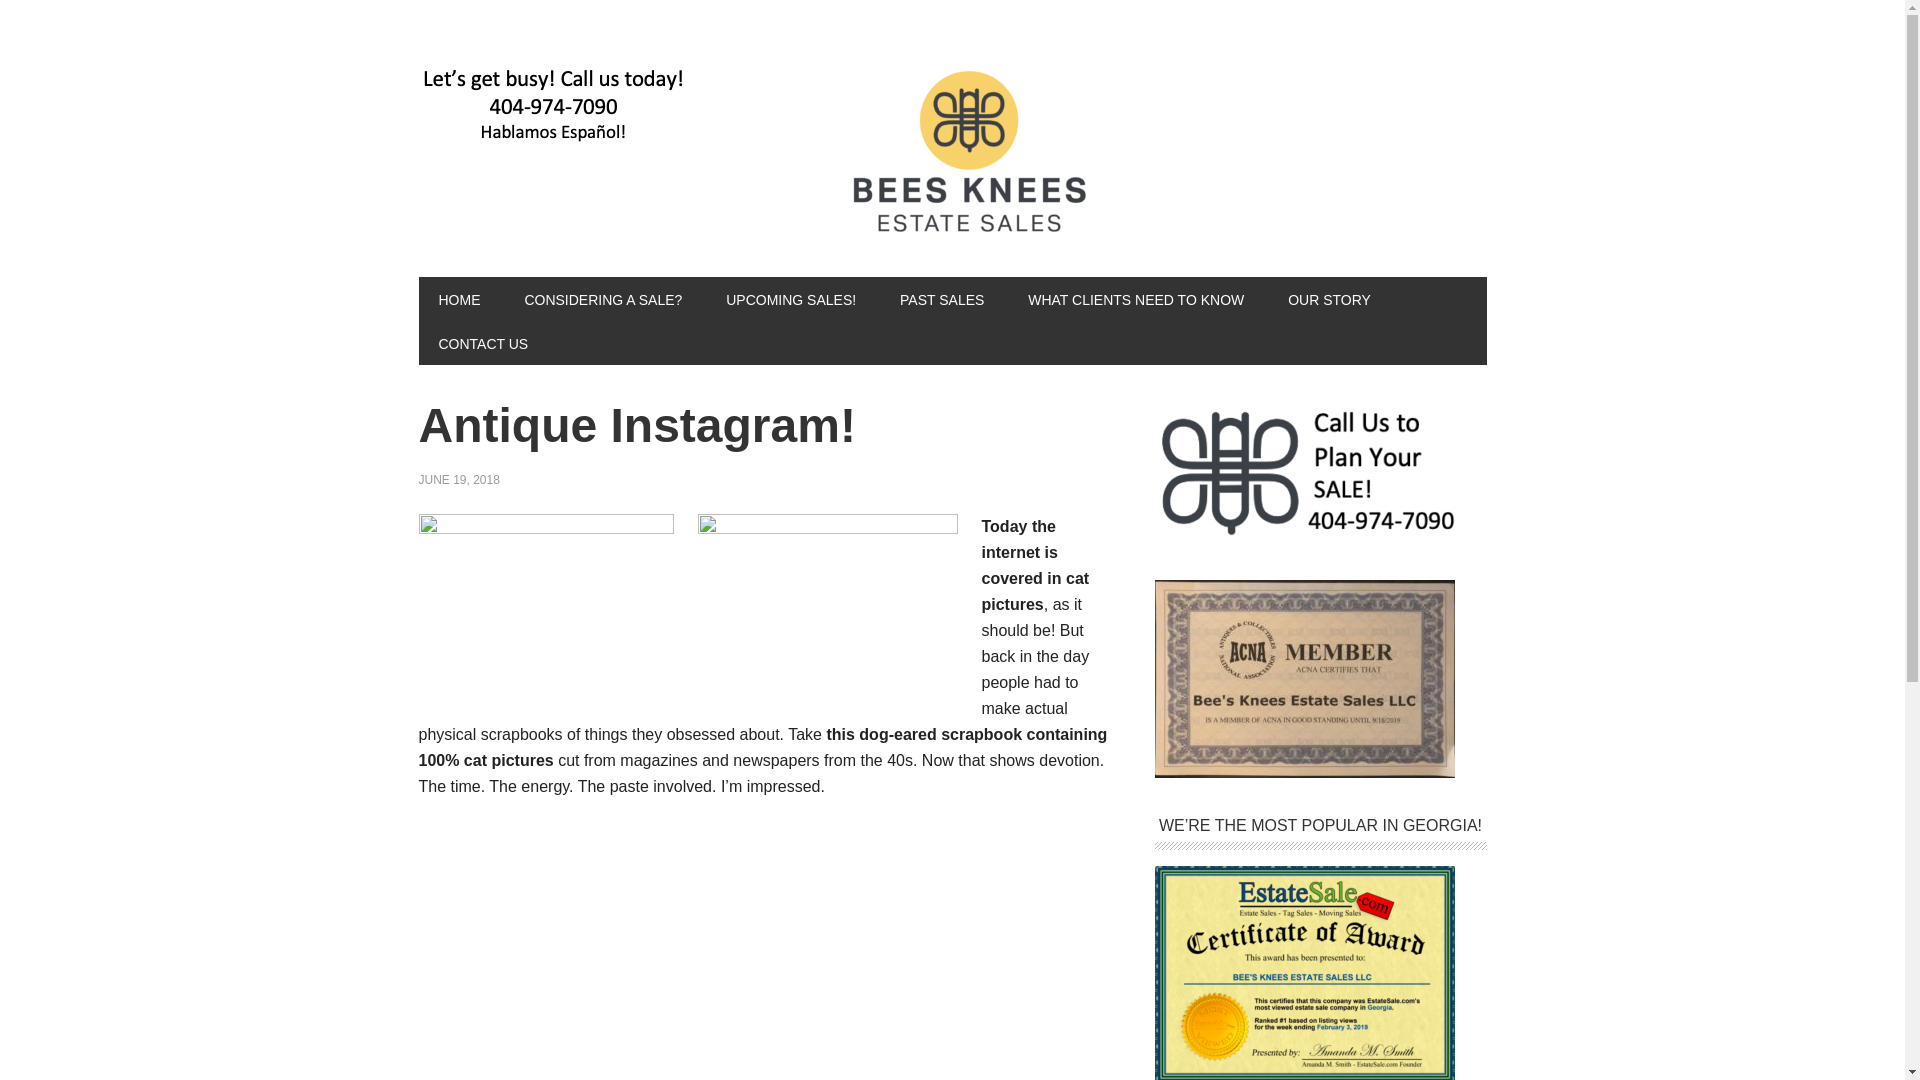  I want to click on HOME, so click(458, 298).